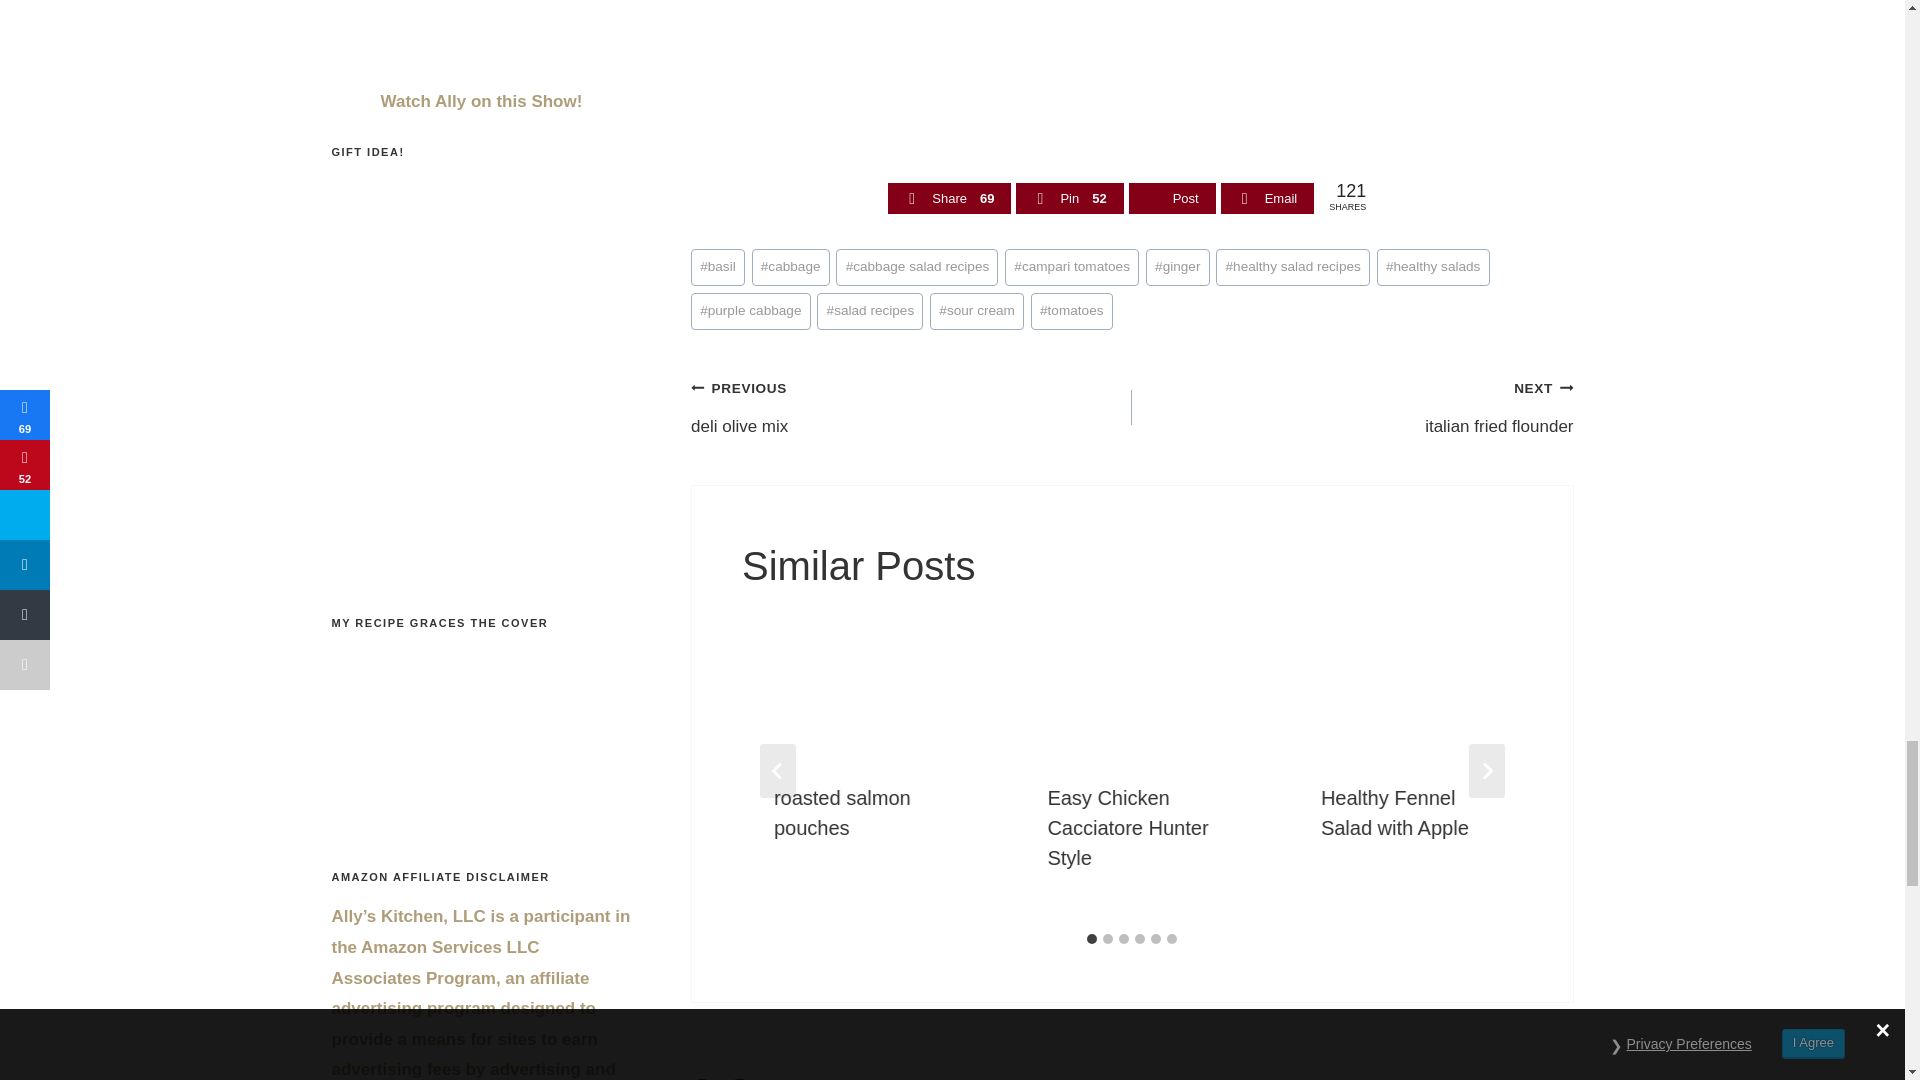 The image size is (1920, 1080). What do you see at coordinates (790, 268) in the screenshot?
I see `cabbage` at bounding box center [790, 268].